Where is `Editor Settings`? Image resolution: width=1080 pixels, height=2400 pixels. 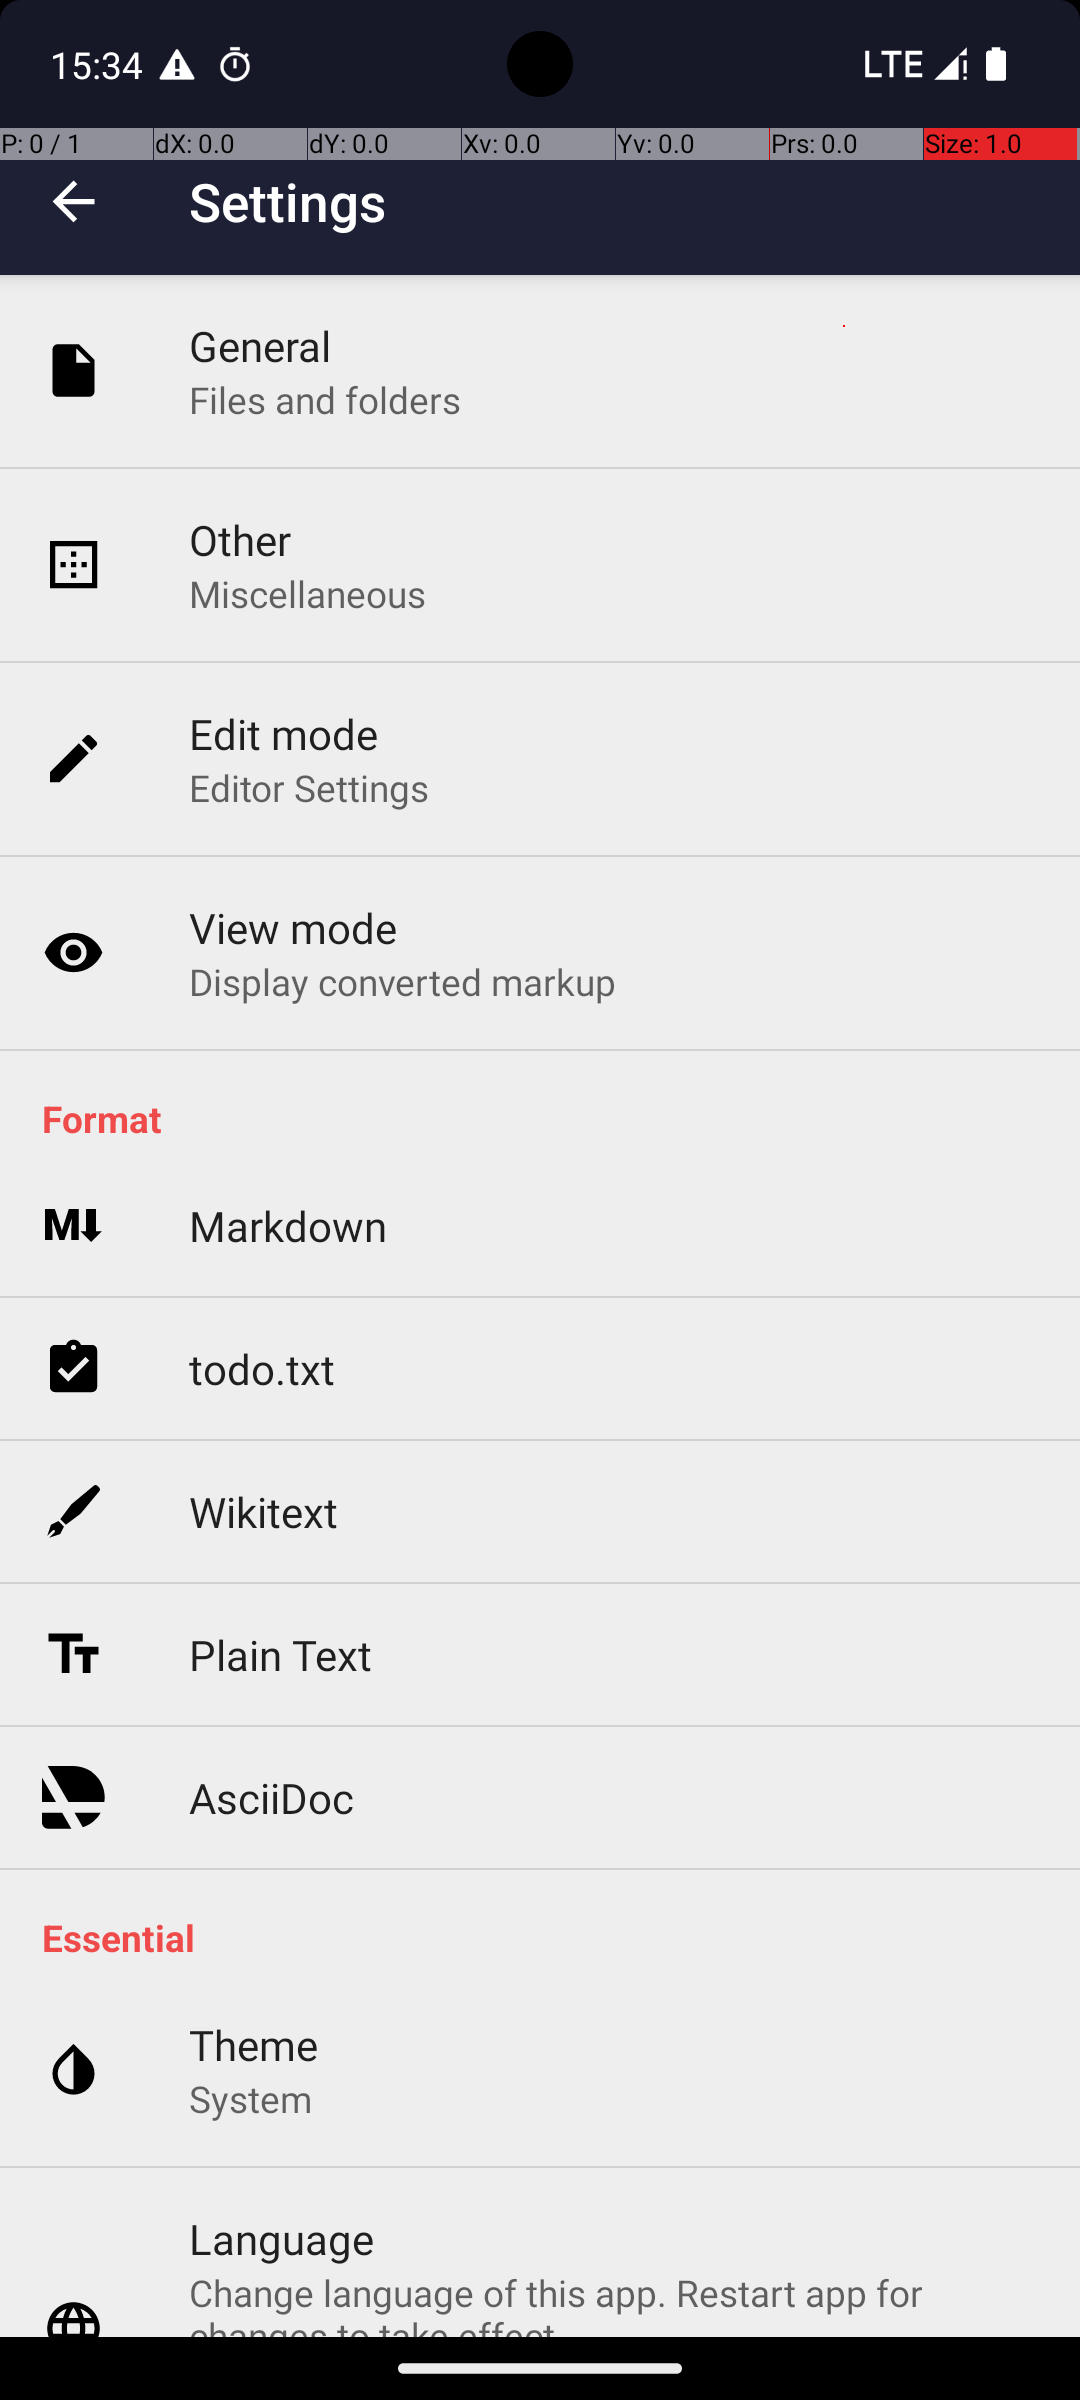 Editor Settings is located at coordinates (310, 788).